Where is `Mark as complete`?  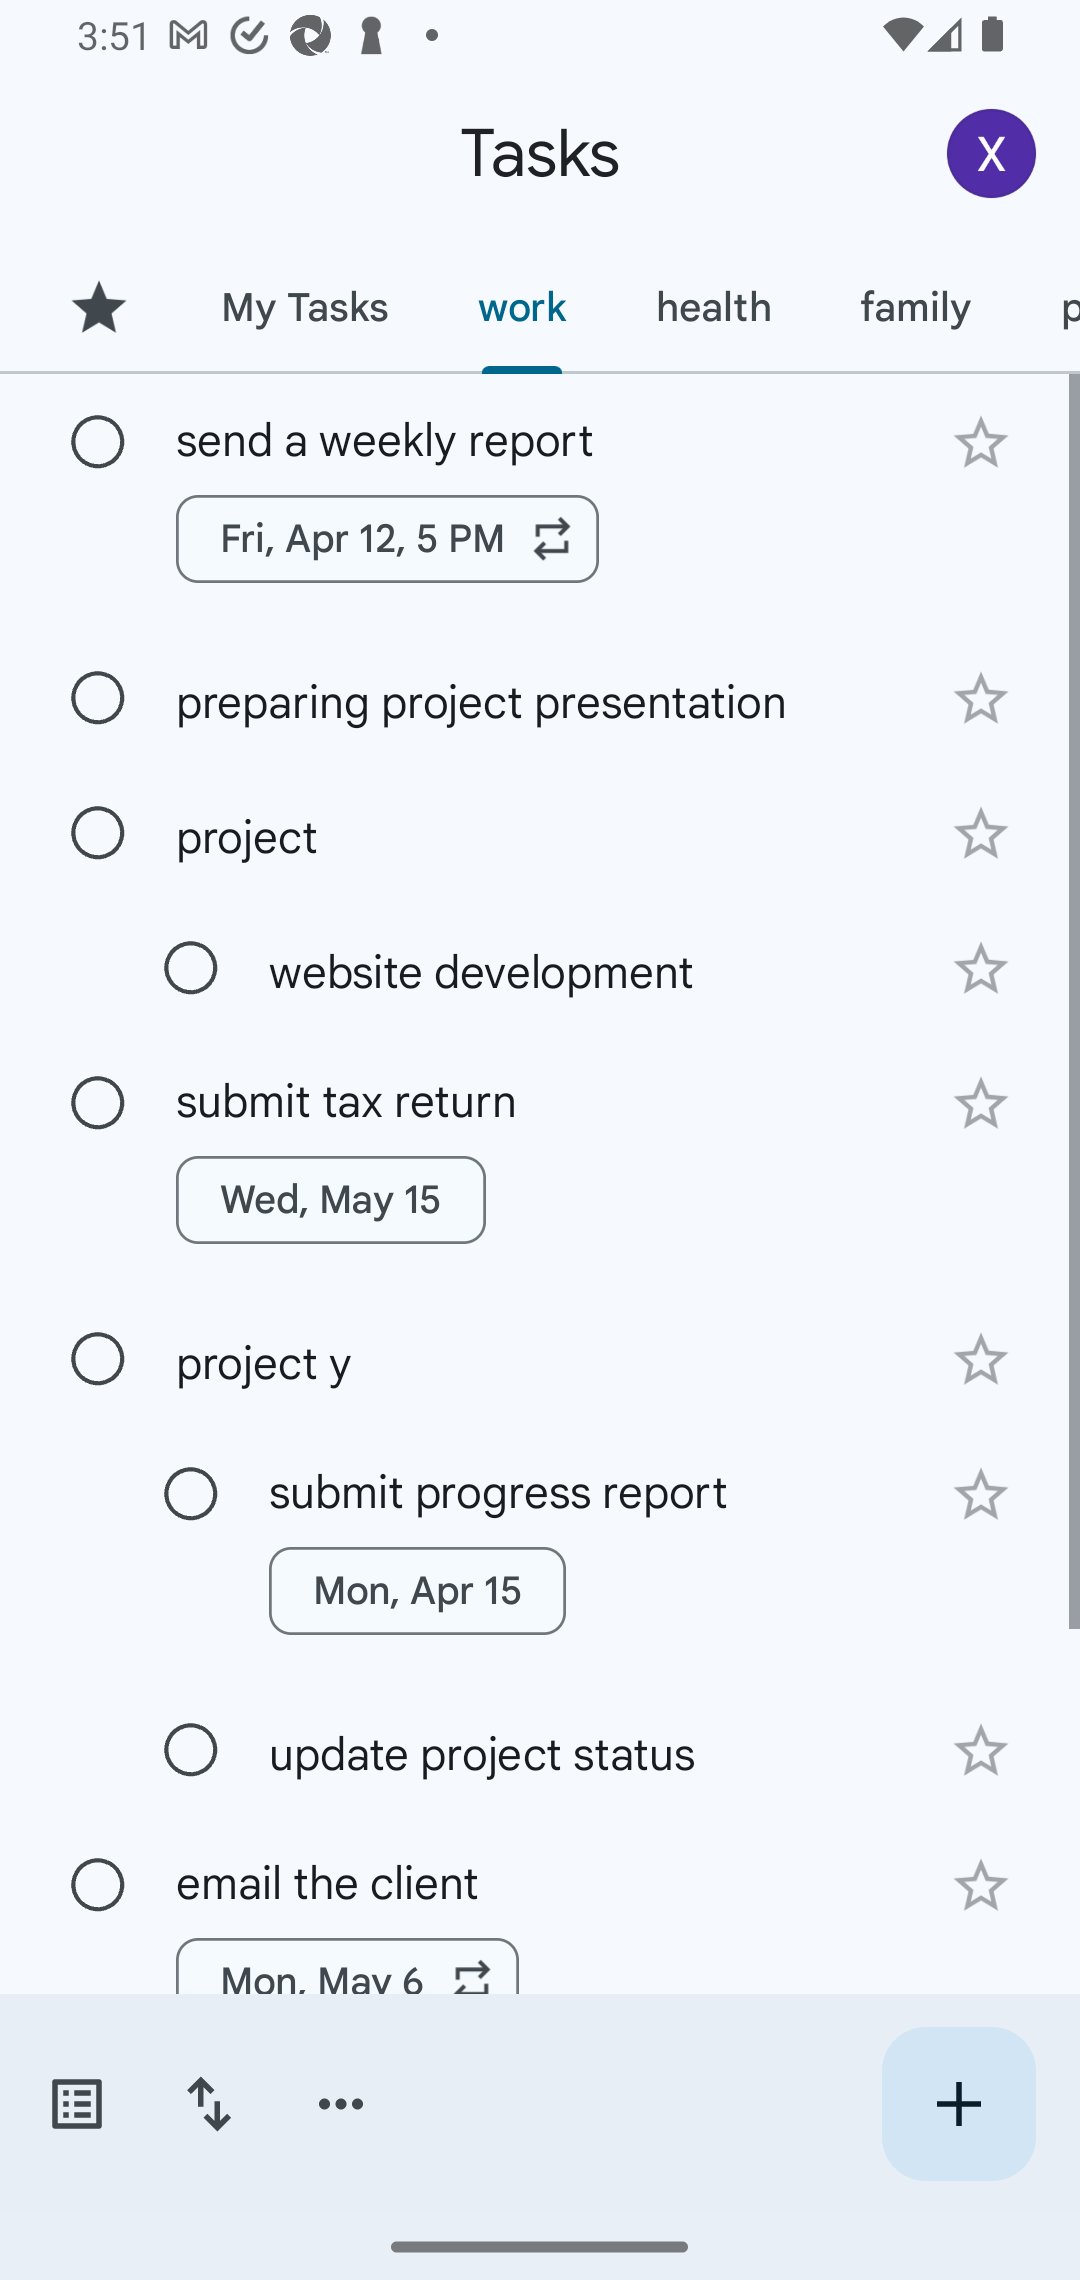 Mark as complete is located at coordinates (191, 968).